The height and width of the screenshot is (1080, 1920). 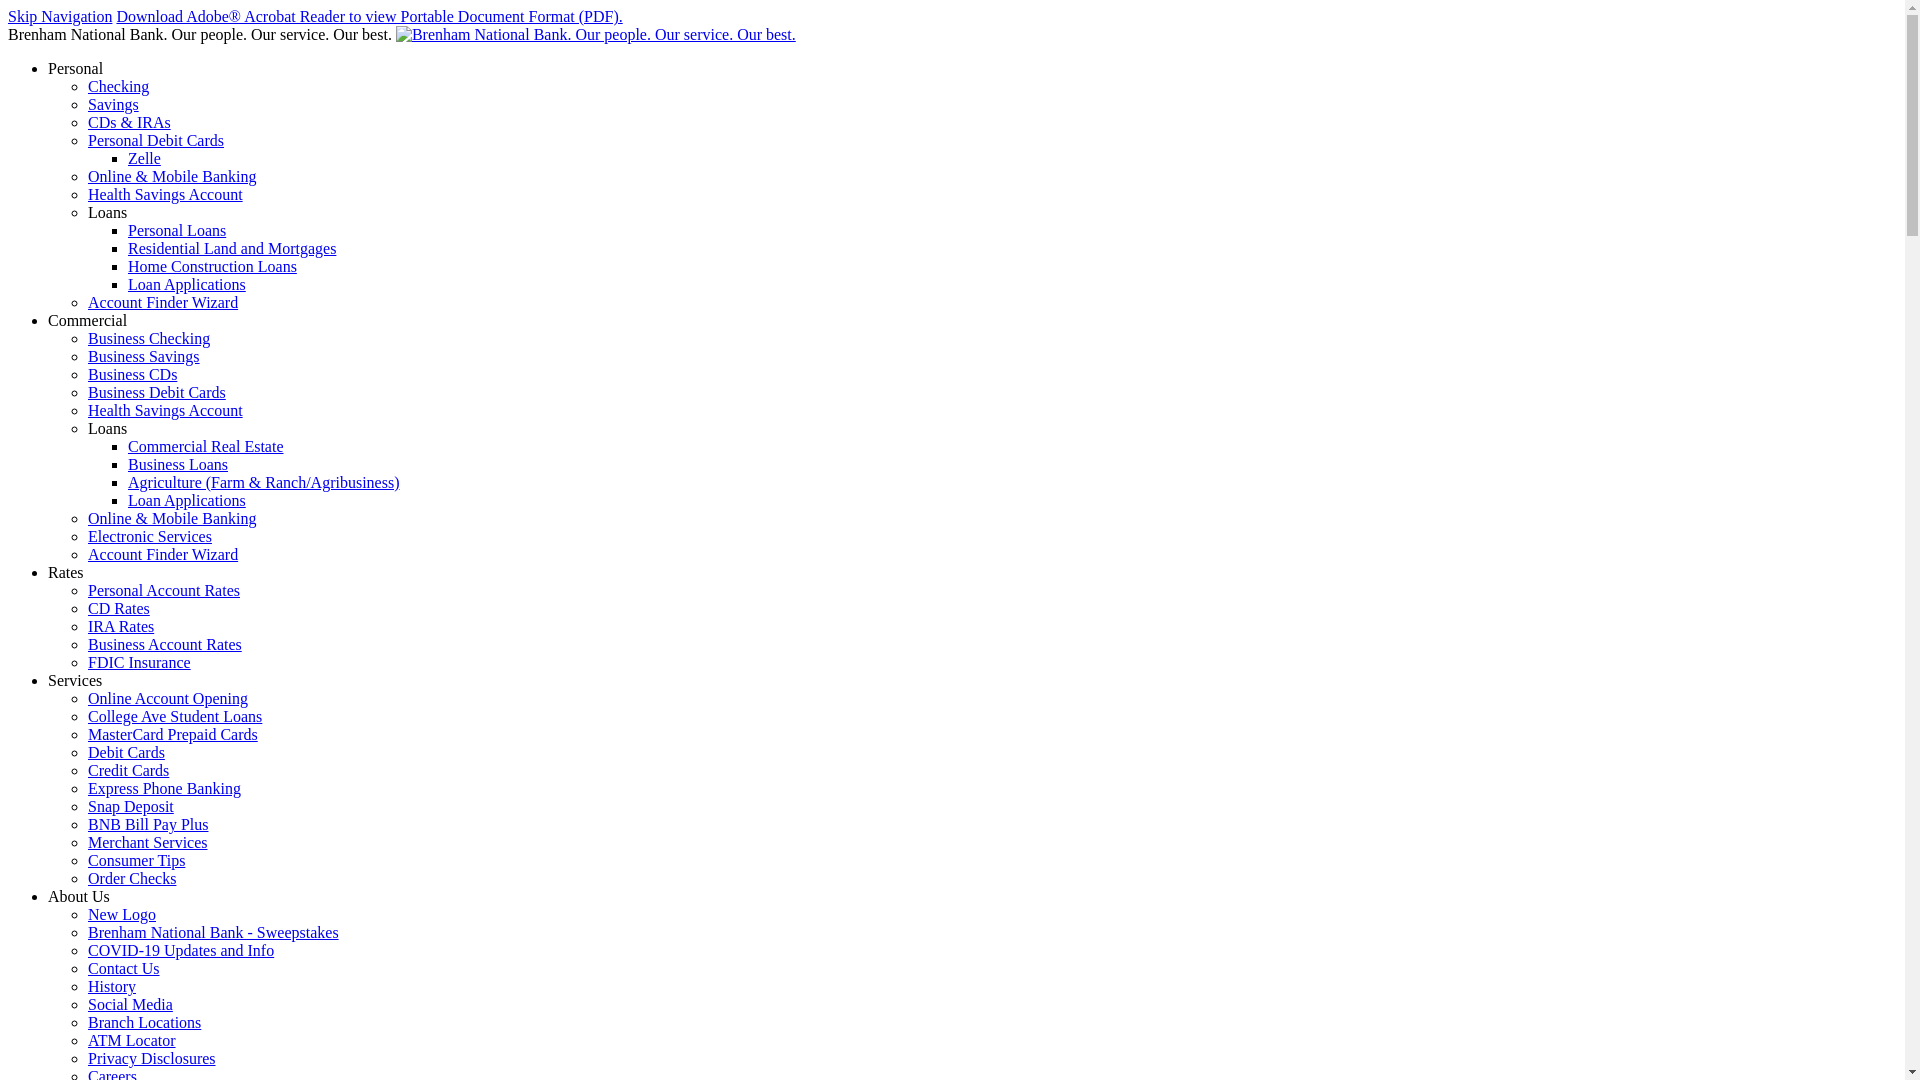 What do you see at coordinates (168, 698) in the screenshot?
I see `Online Account Opening` at bounding box center [168, 698].